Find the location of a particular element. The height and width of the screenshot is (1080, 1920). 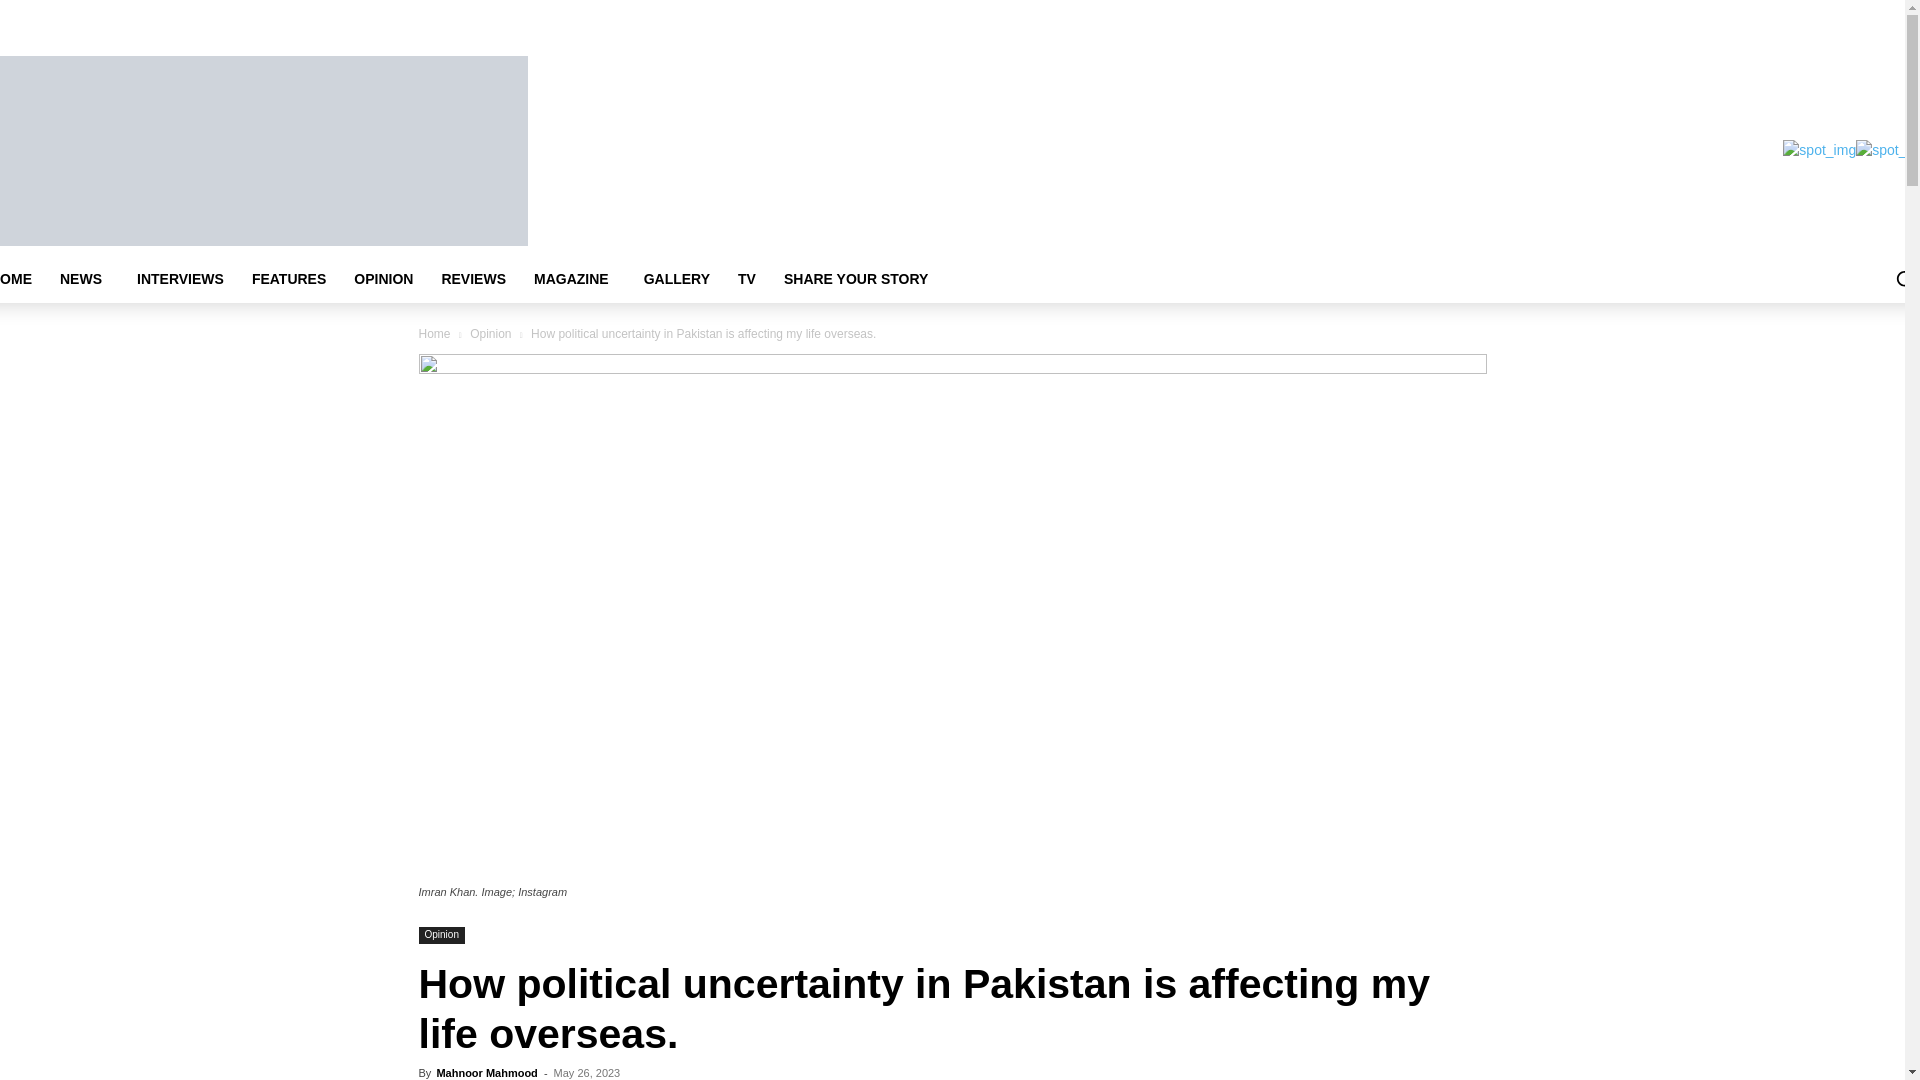

Contact Us is located at coordinates (866, 14).